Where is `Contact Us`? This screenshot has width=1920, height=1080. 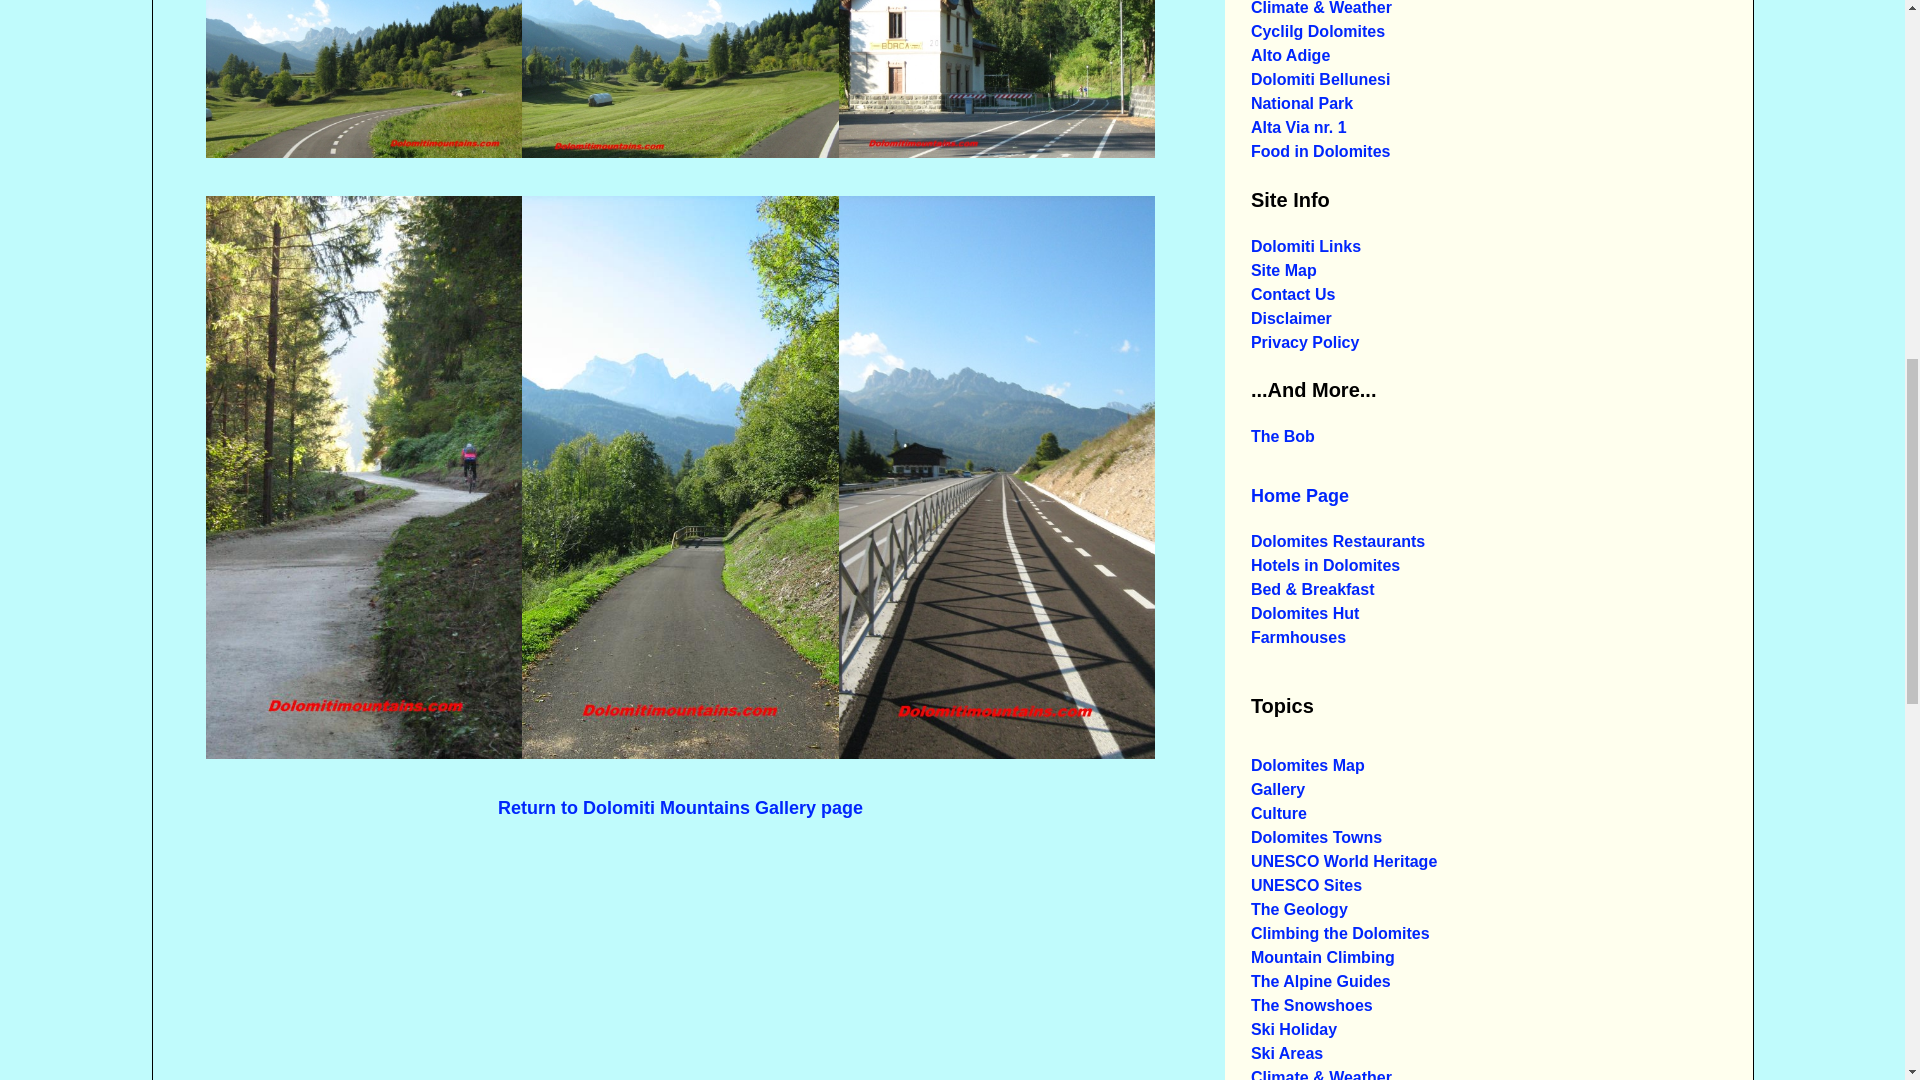 Contact Us is located at coordinates (1320, 92).